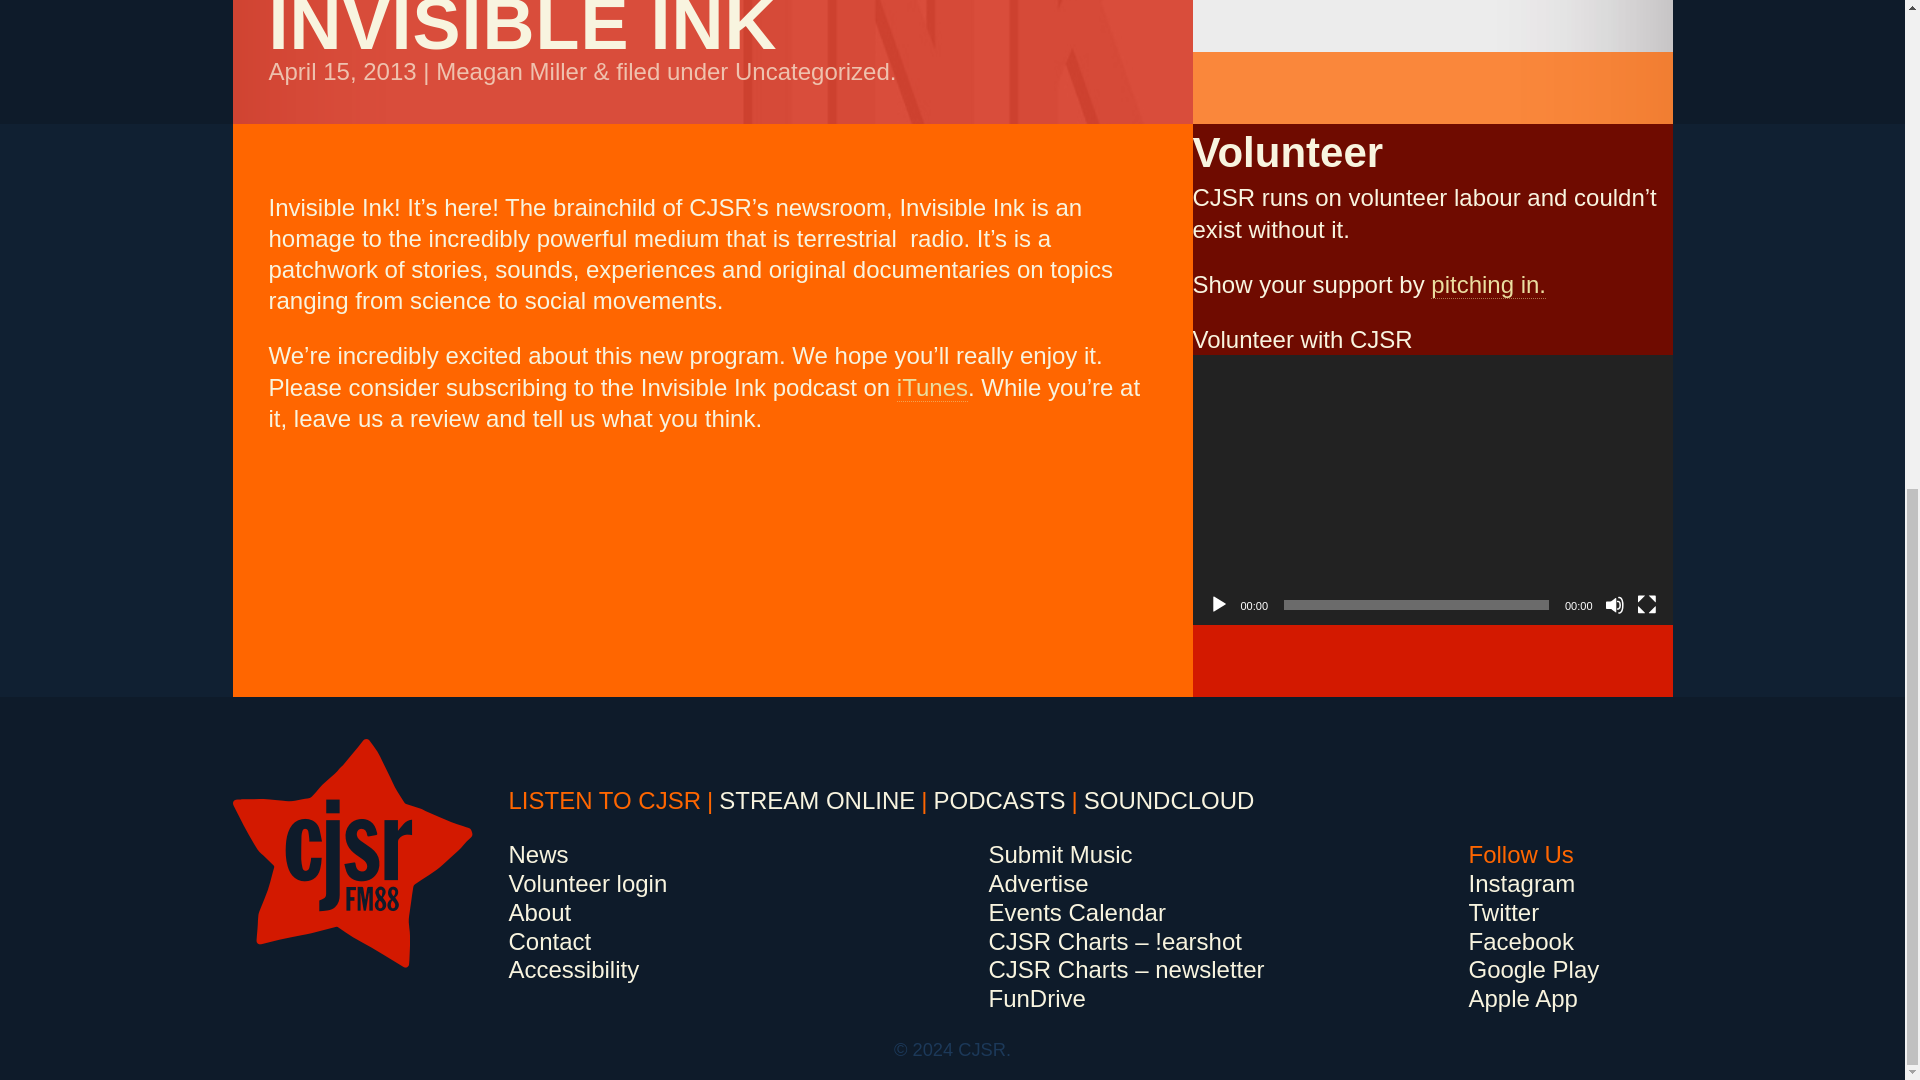 This screenshot has width=1920, height=1080. I want to click on Meagan Miller, so click(511, 72).